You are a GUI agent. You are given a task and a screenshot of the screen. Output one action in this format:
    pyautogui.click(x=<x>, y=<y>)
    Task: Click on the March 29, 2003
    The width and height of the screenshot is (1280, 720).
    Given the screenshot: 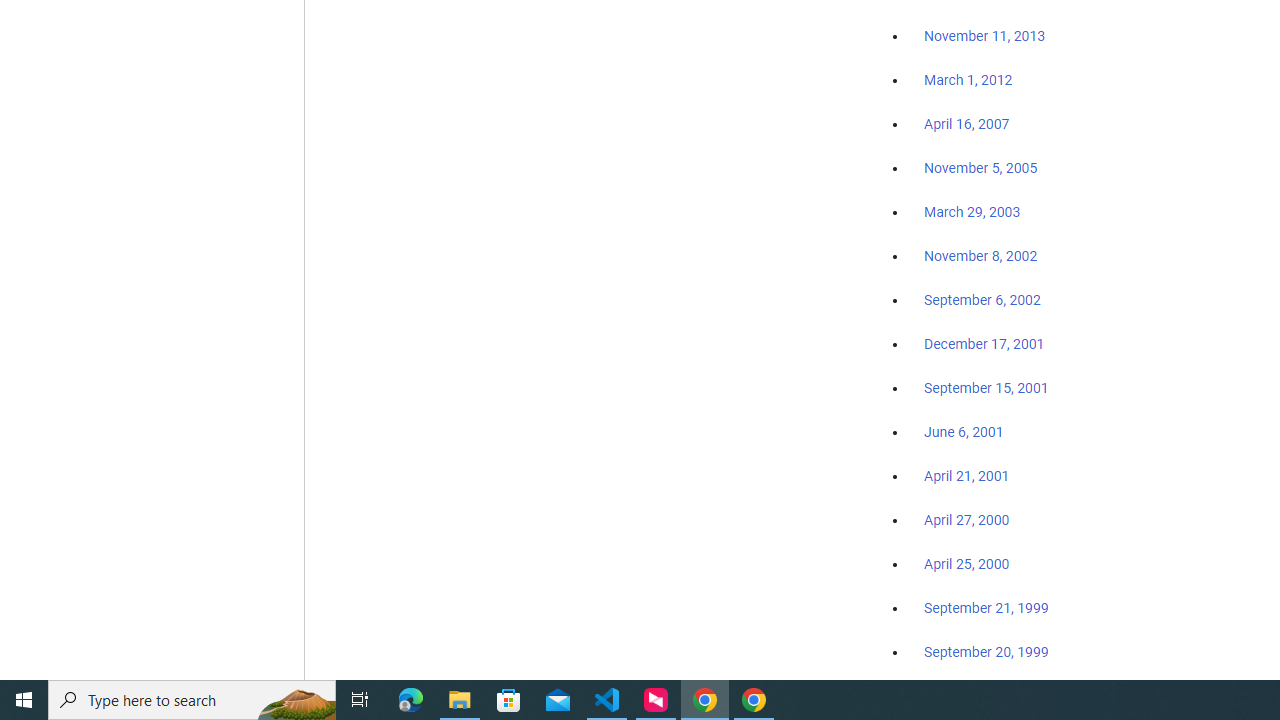 What is the action you would take?
    pyautogui.click(x=972, y=212)
    